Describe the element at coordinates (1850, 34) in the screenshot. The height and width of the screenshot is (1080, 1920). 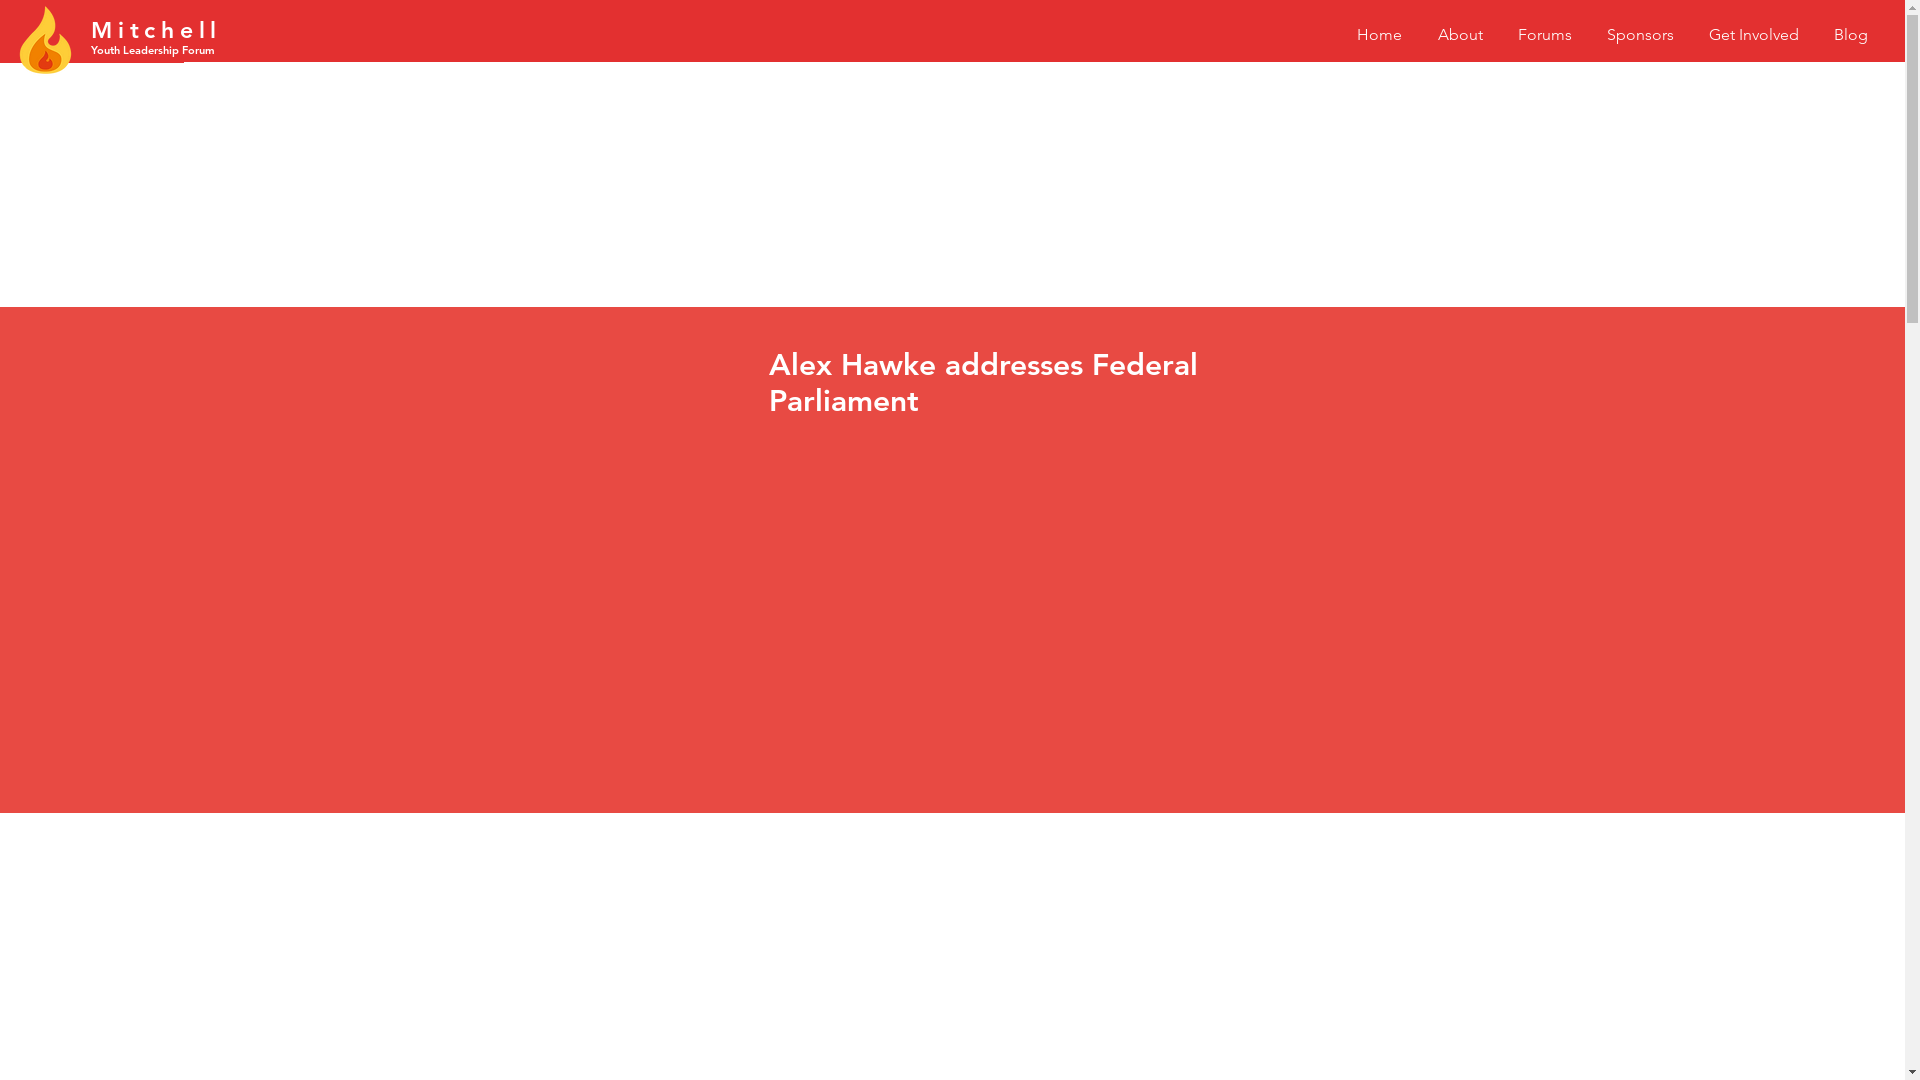
I see `Blog` at that location.